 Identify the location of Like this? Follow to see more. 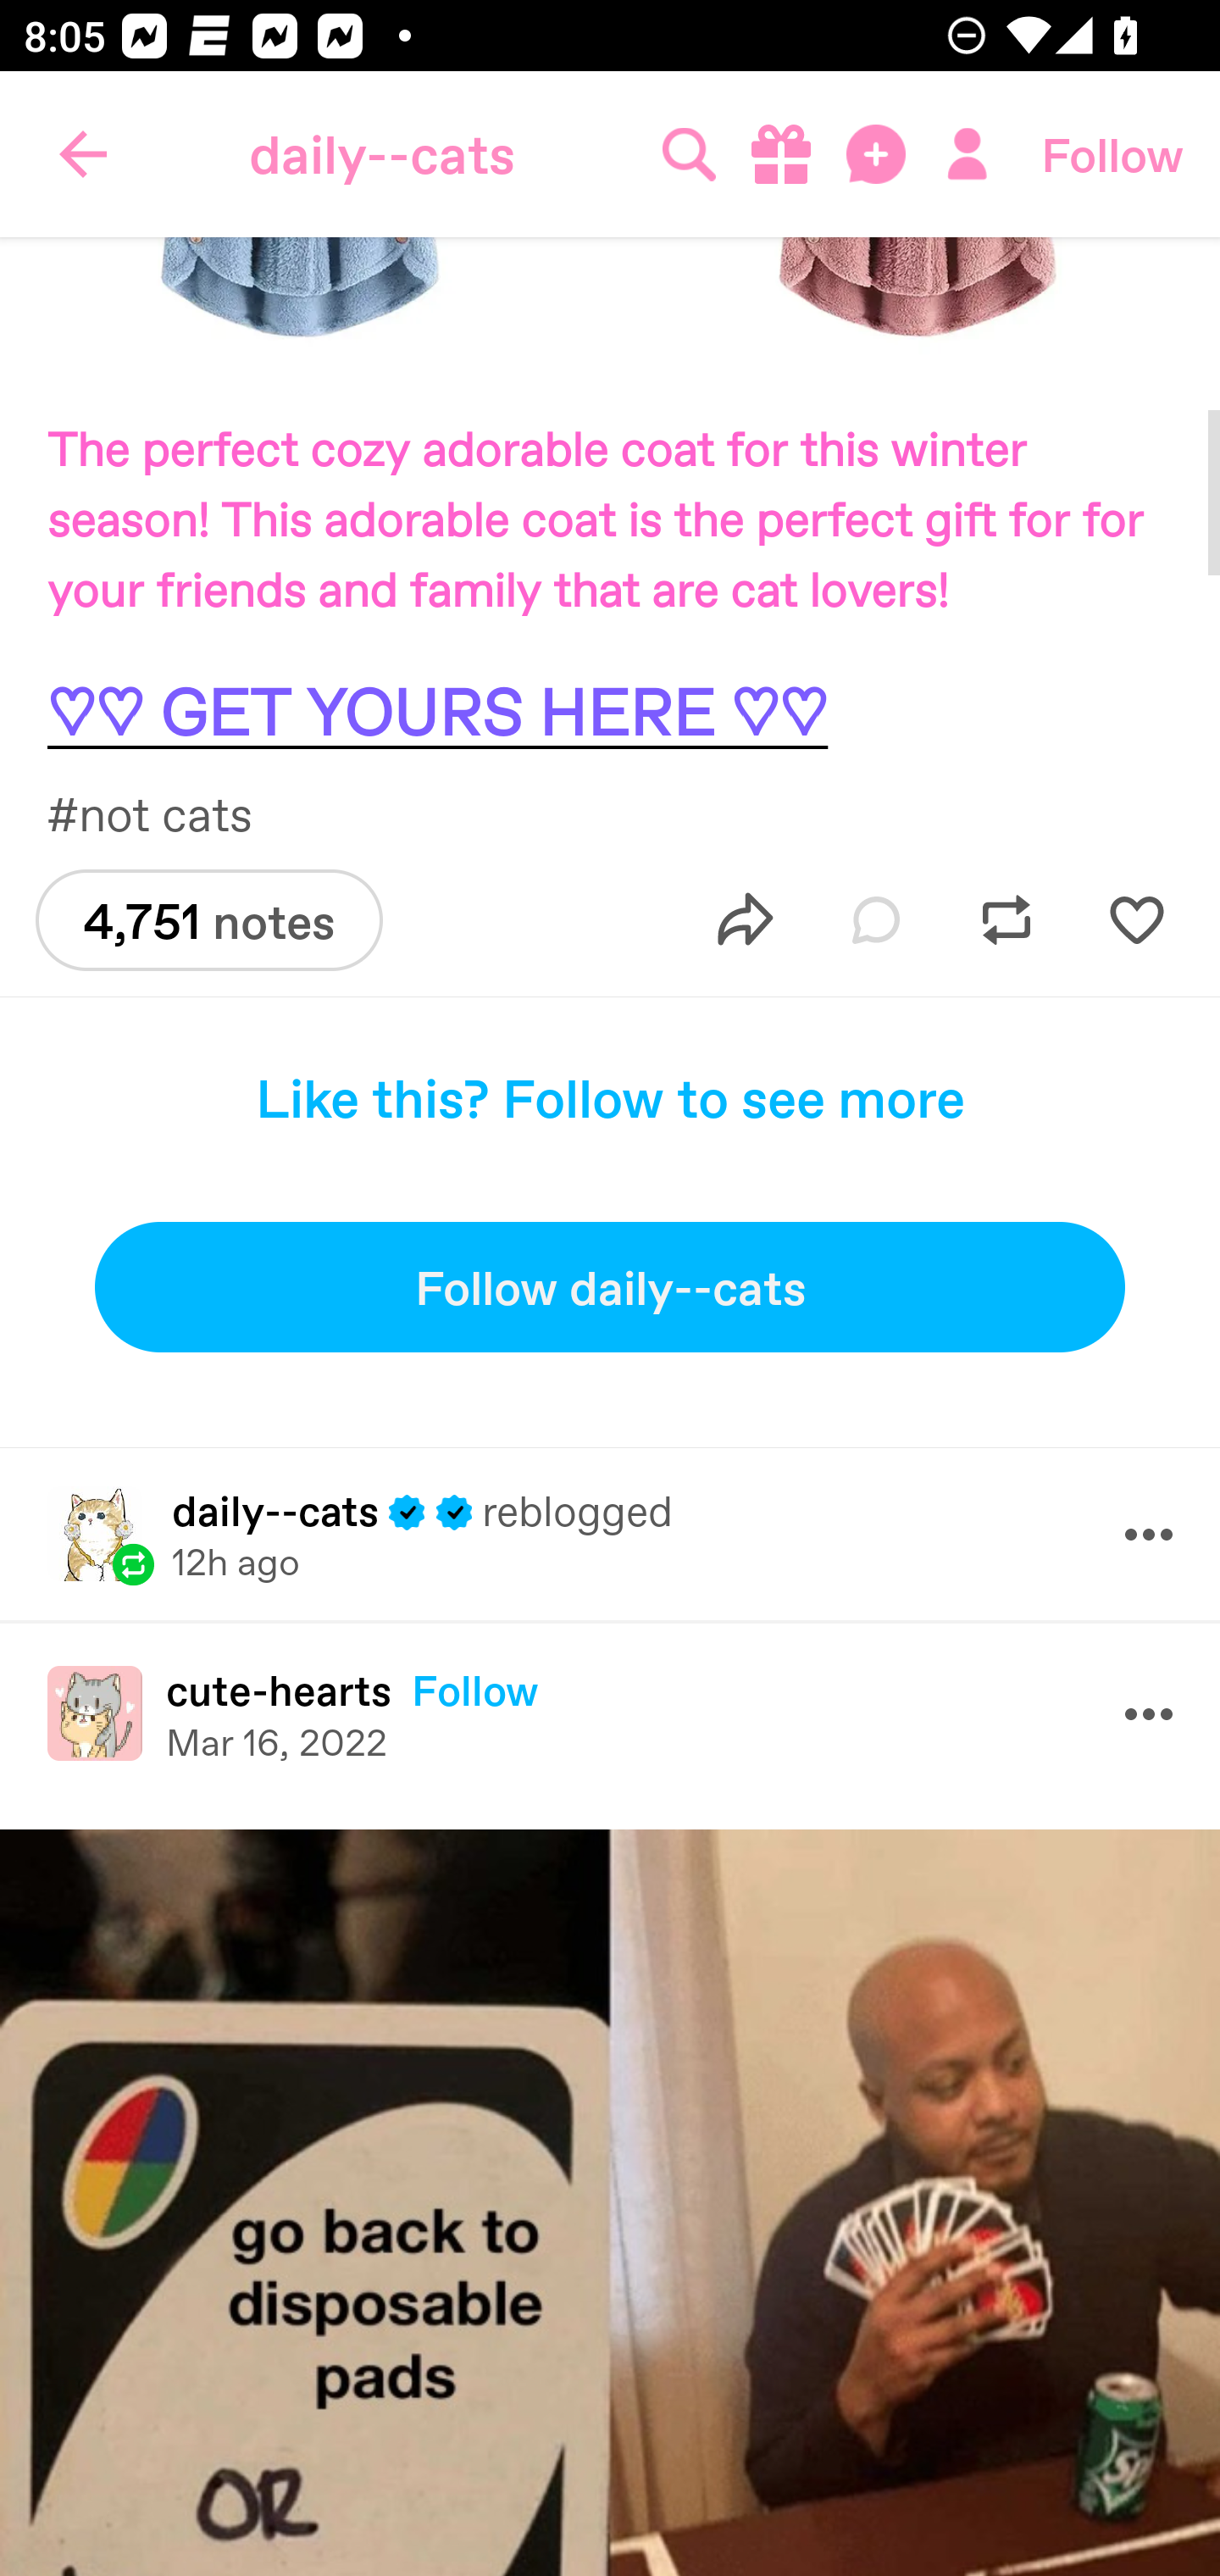
(610, 1096).